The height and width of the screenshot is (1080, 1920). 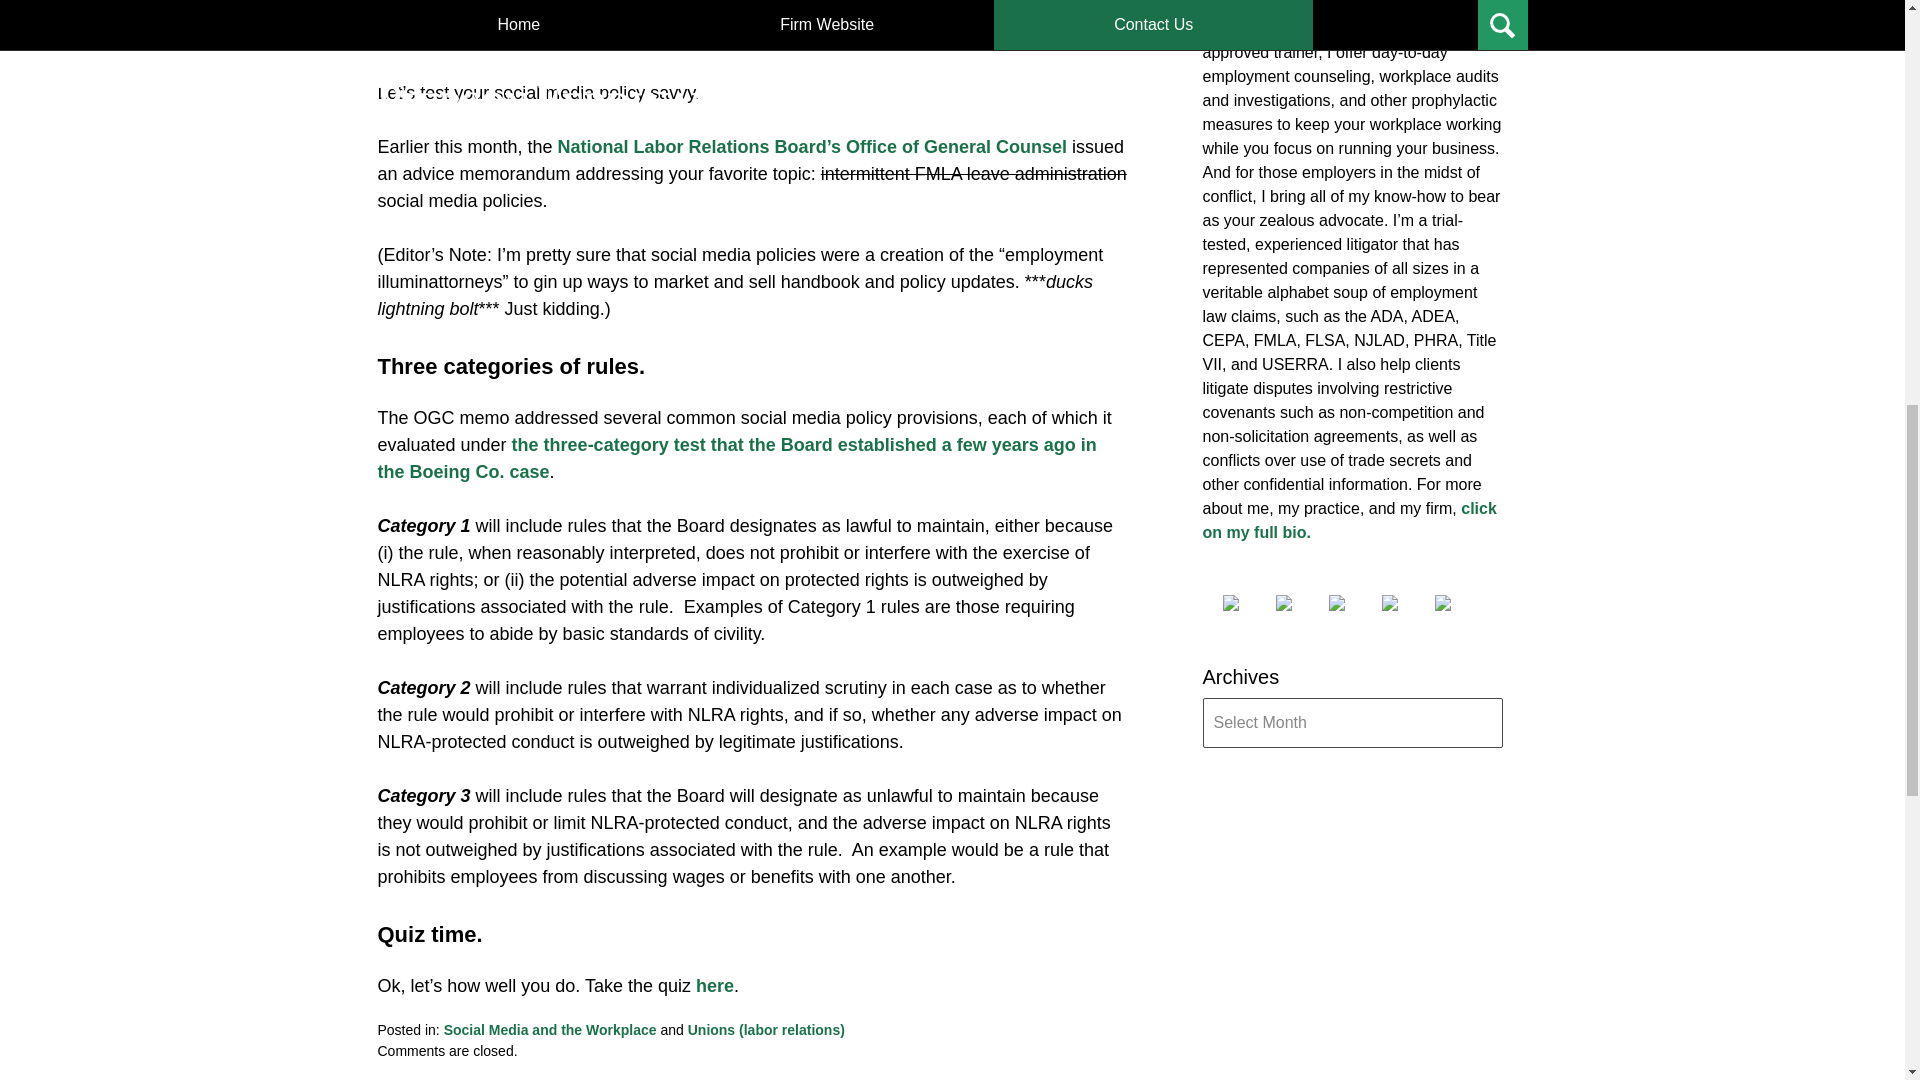 I want to click on Twitter, so click(x=1300, y=603).